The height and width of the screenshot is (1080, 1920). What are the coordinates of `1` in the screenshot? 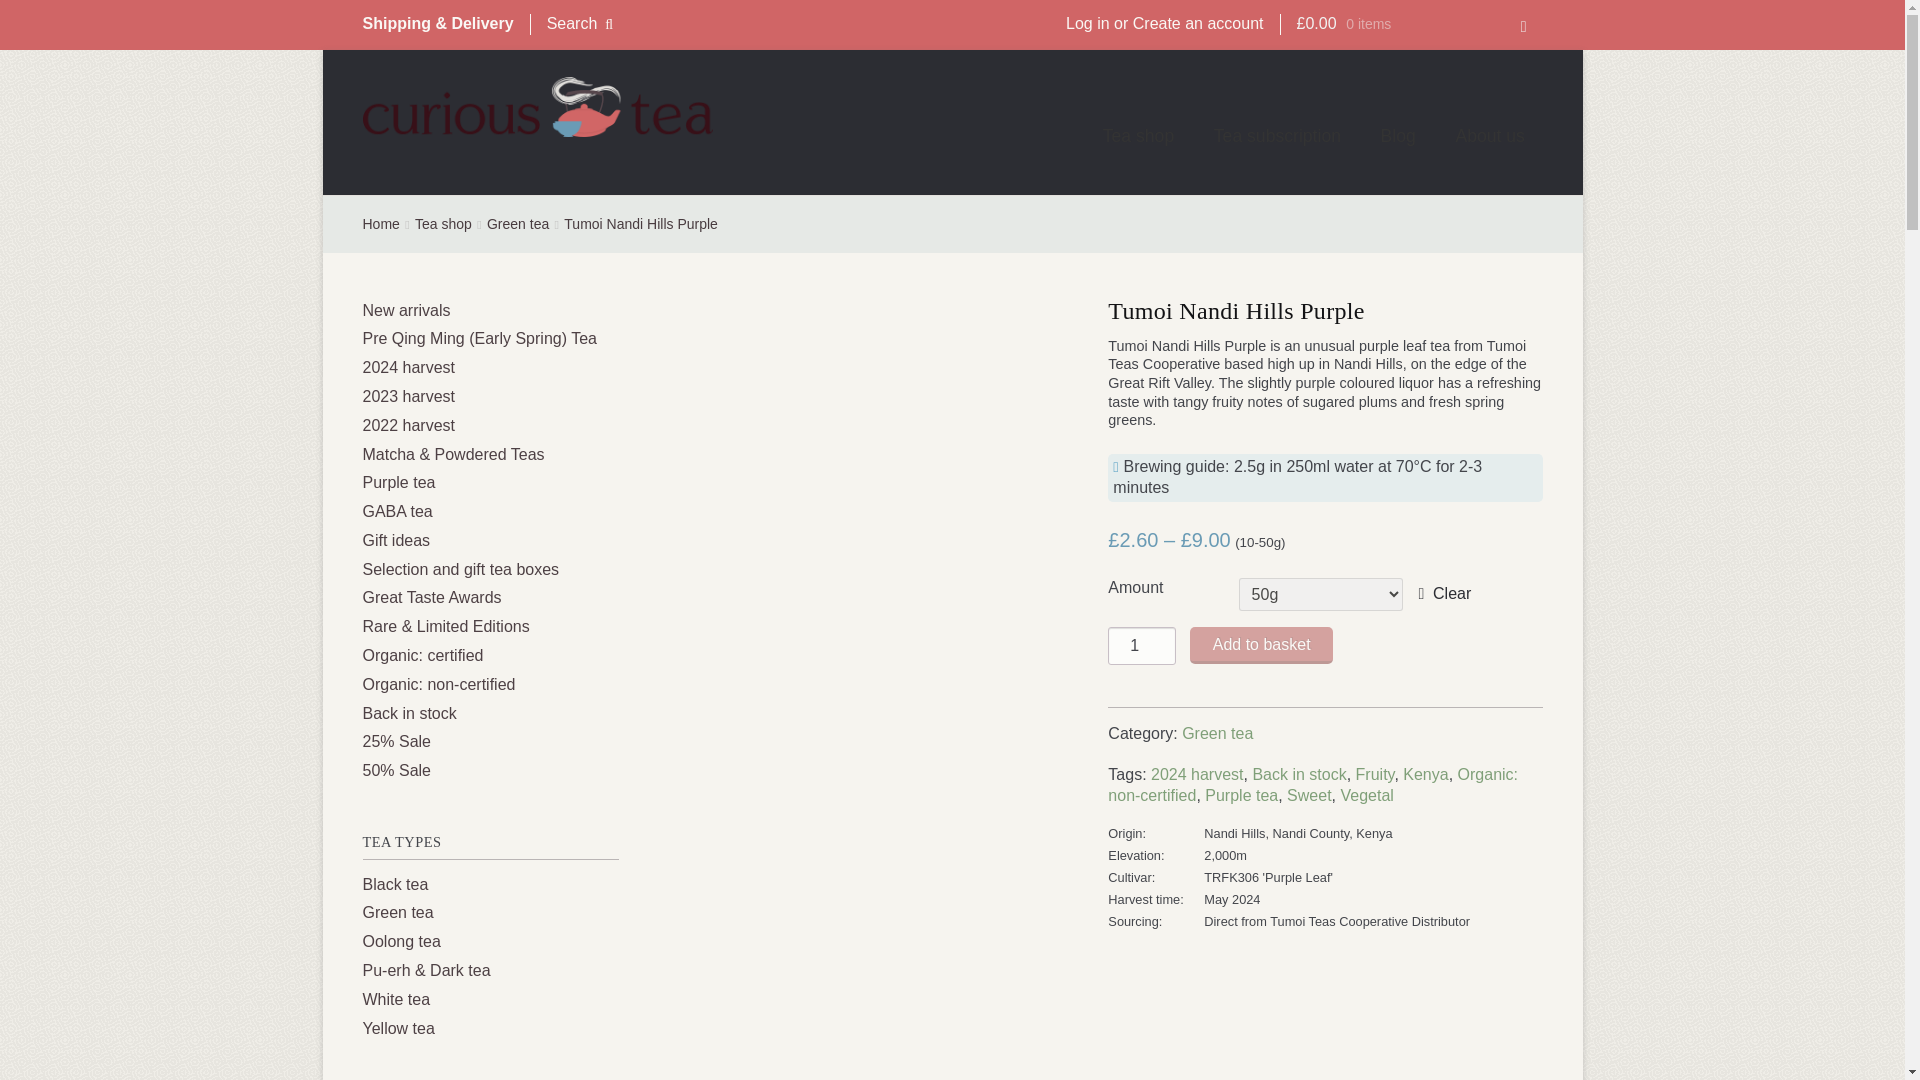 It's located at (1141, 646).